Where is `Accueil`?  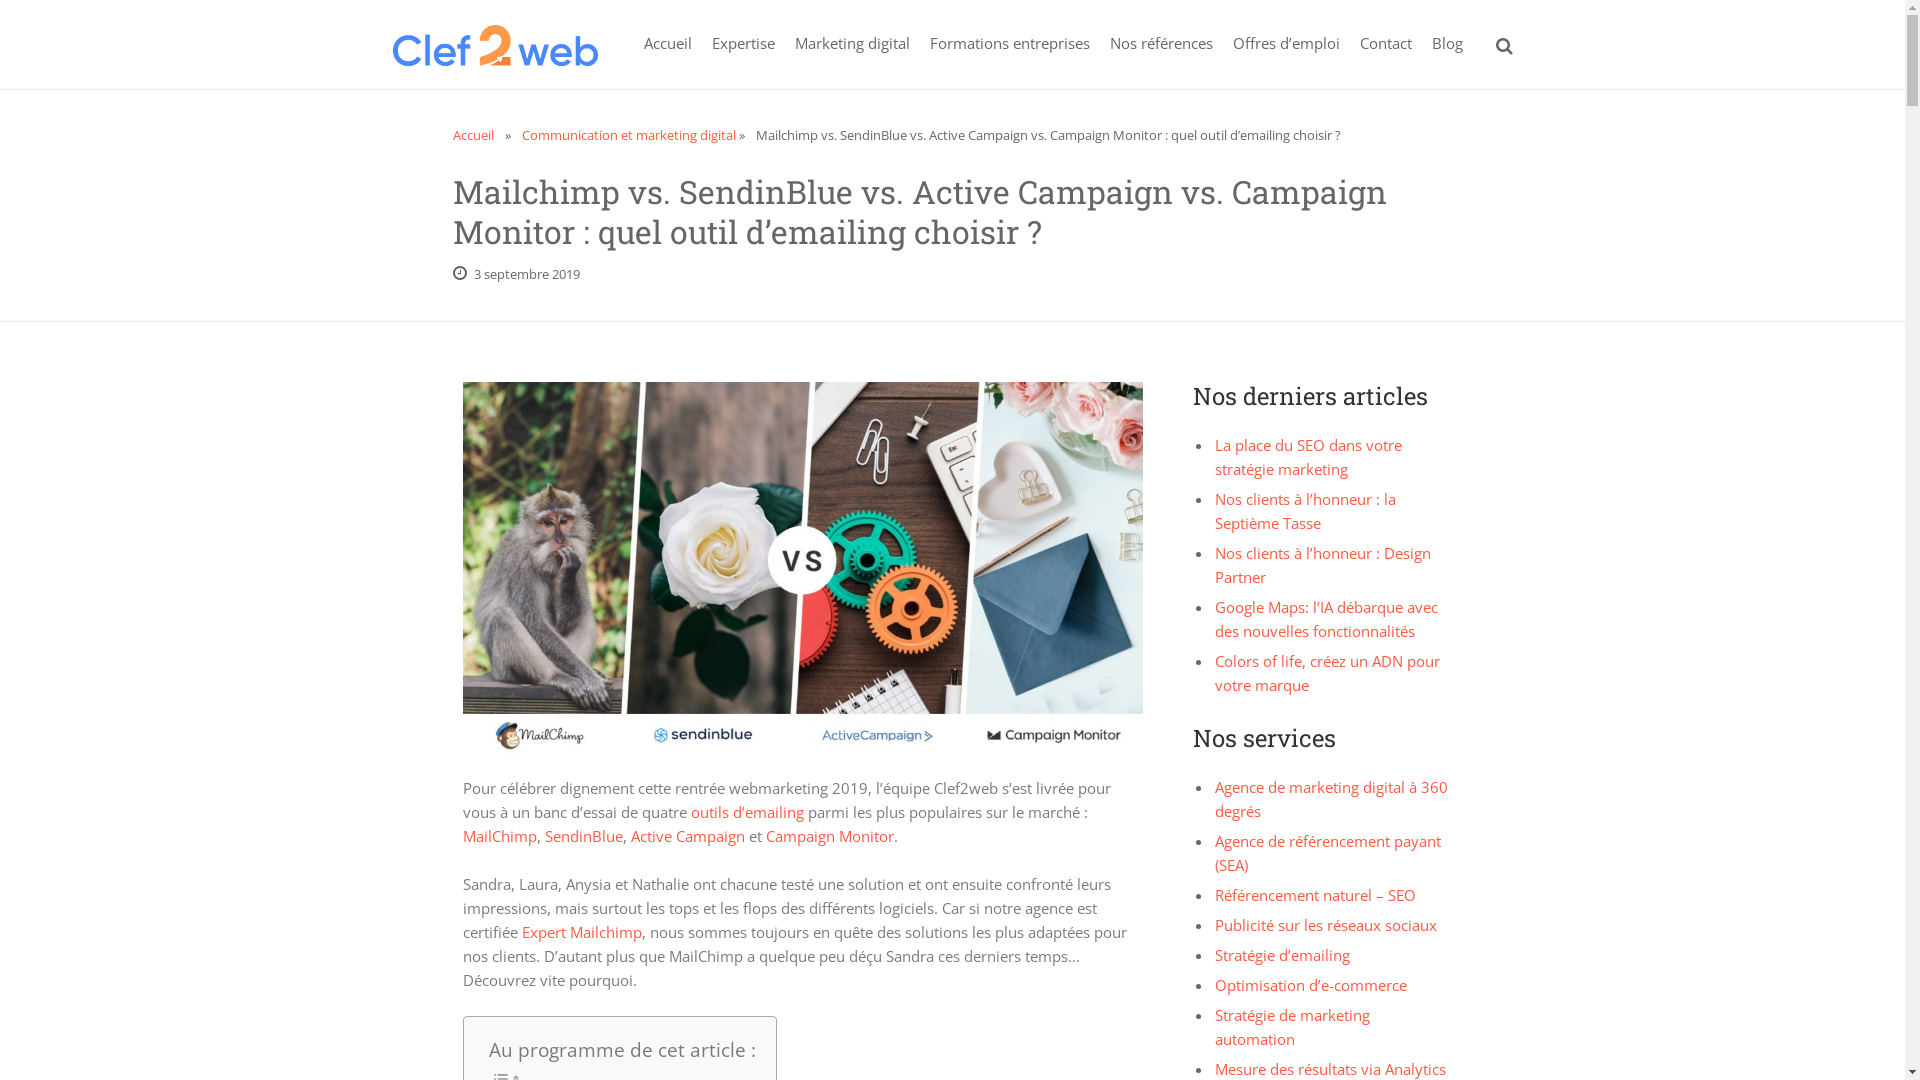 Accueil is located at coordinates (472, 135).